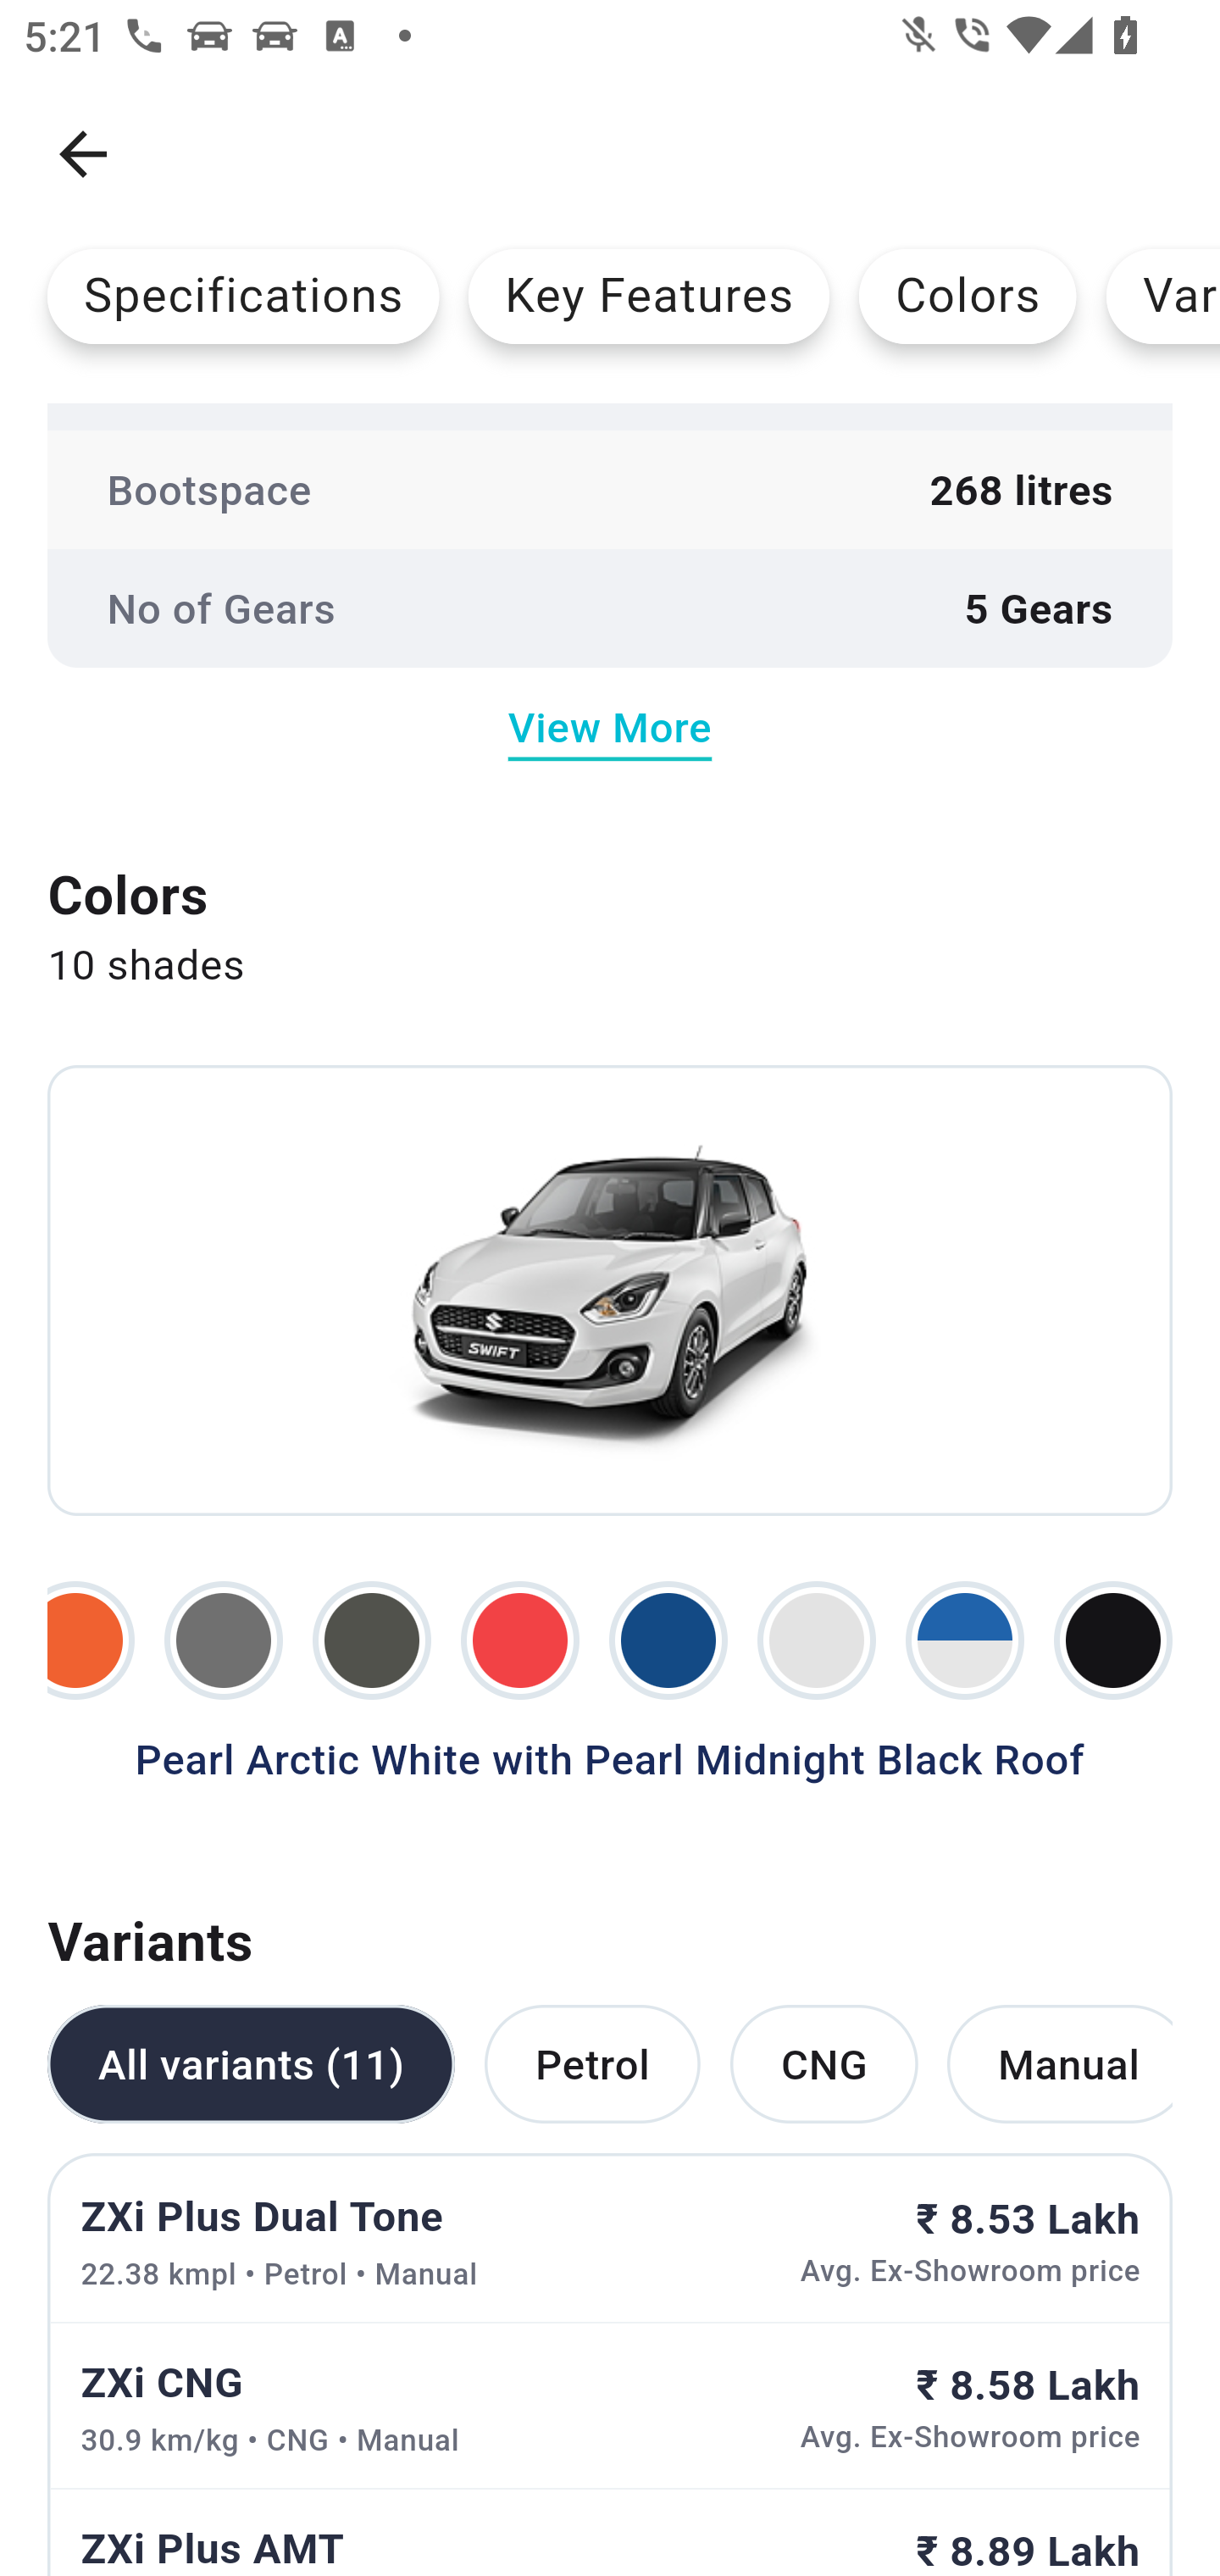 The height and width of the screenshot is (2576, 1220). Describe the element at coordinates (83, 154) in the screenshot. I see `Back` at that location.